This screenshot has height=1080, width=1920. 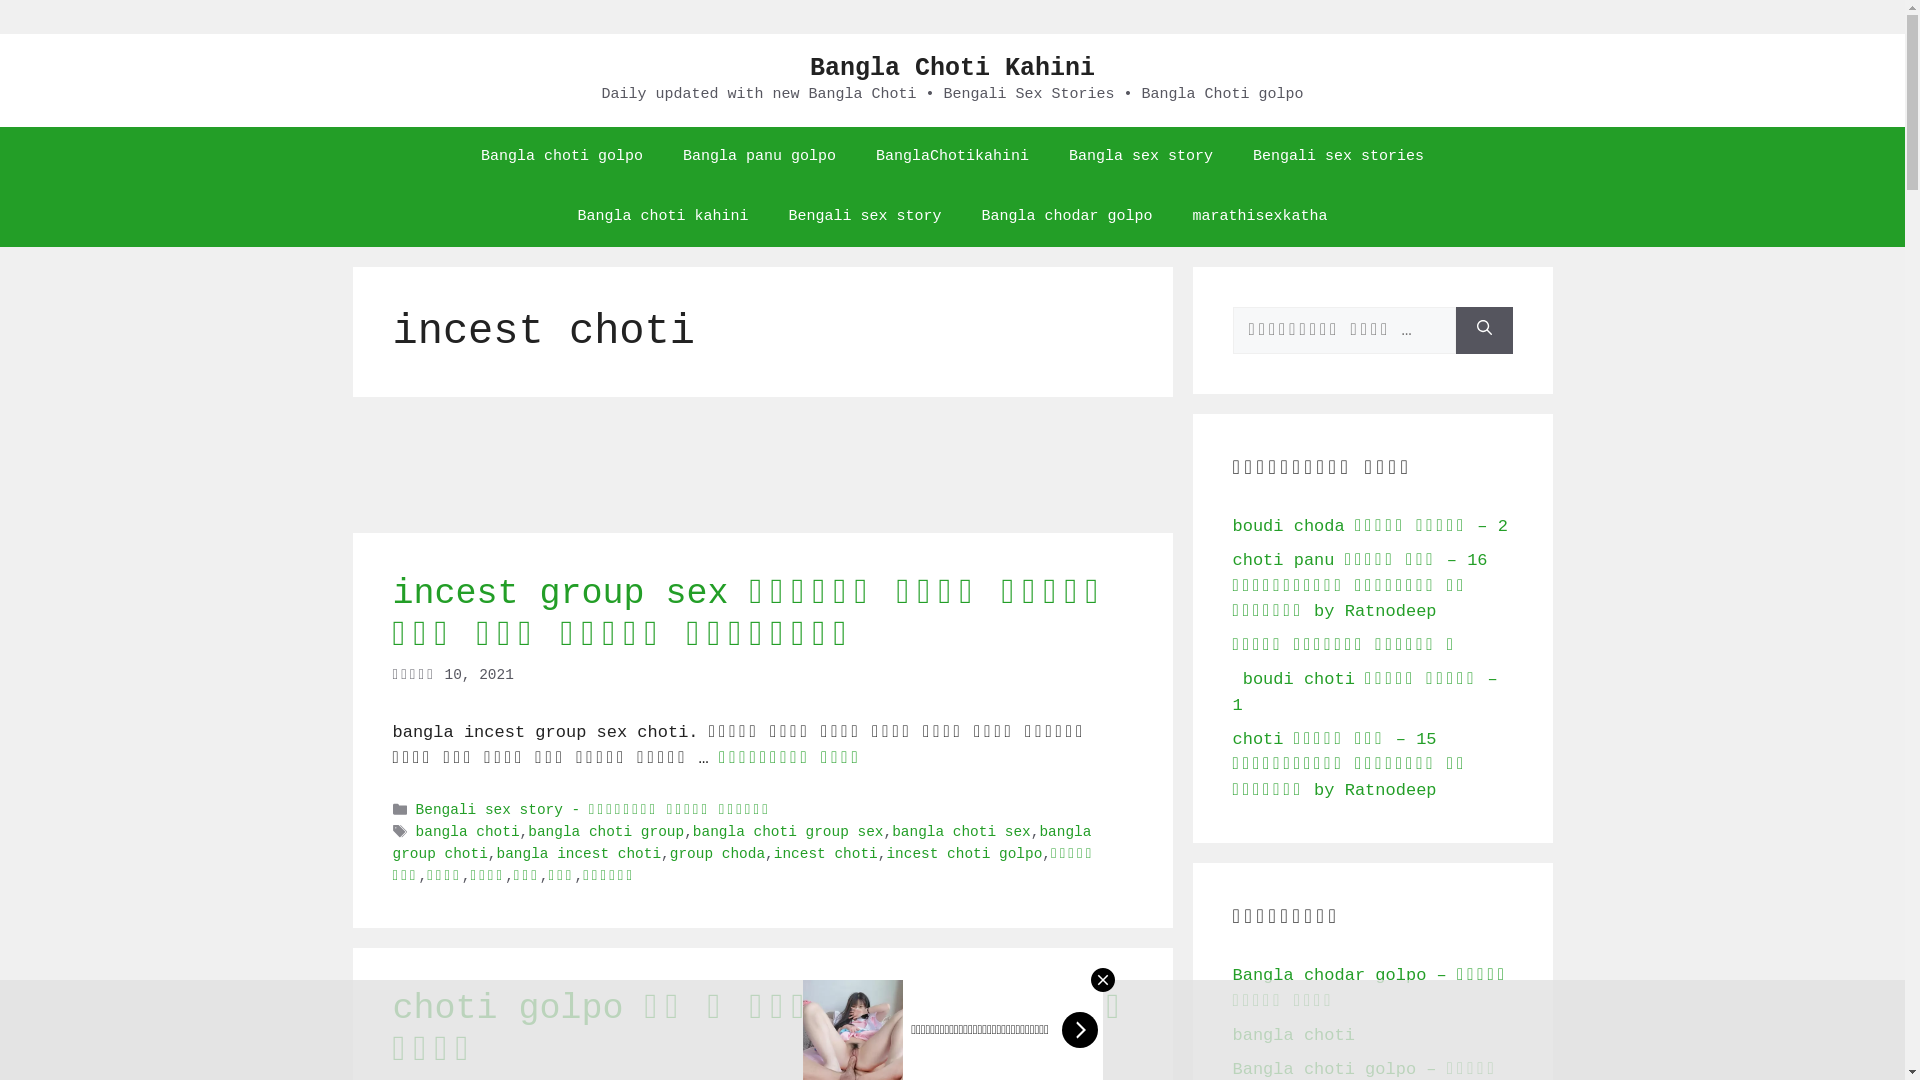 What do you see at coordinates (1068, 216) in the screenshot?
I see `Bangla chodar golpo` at bounding box center [1068, 216].